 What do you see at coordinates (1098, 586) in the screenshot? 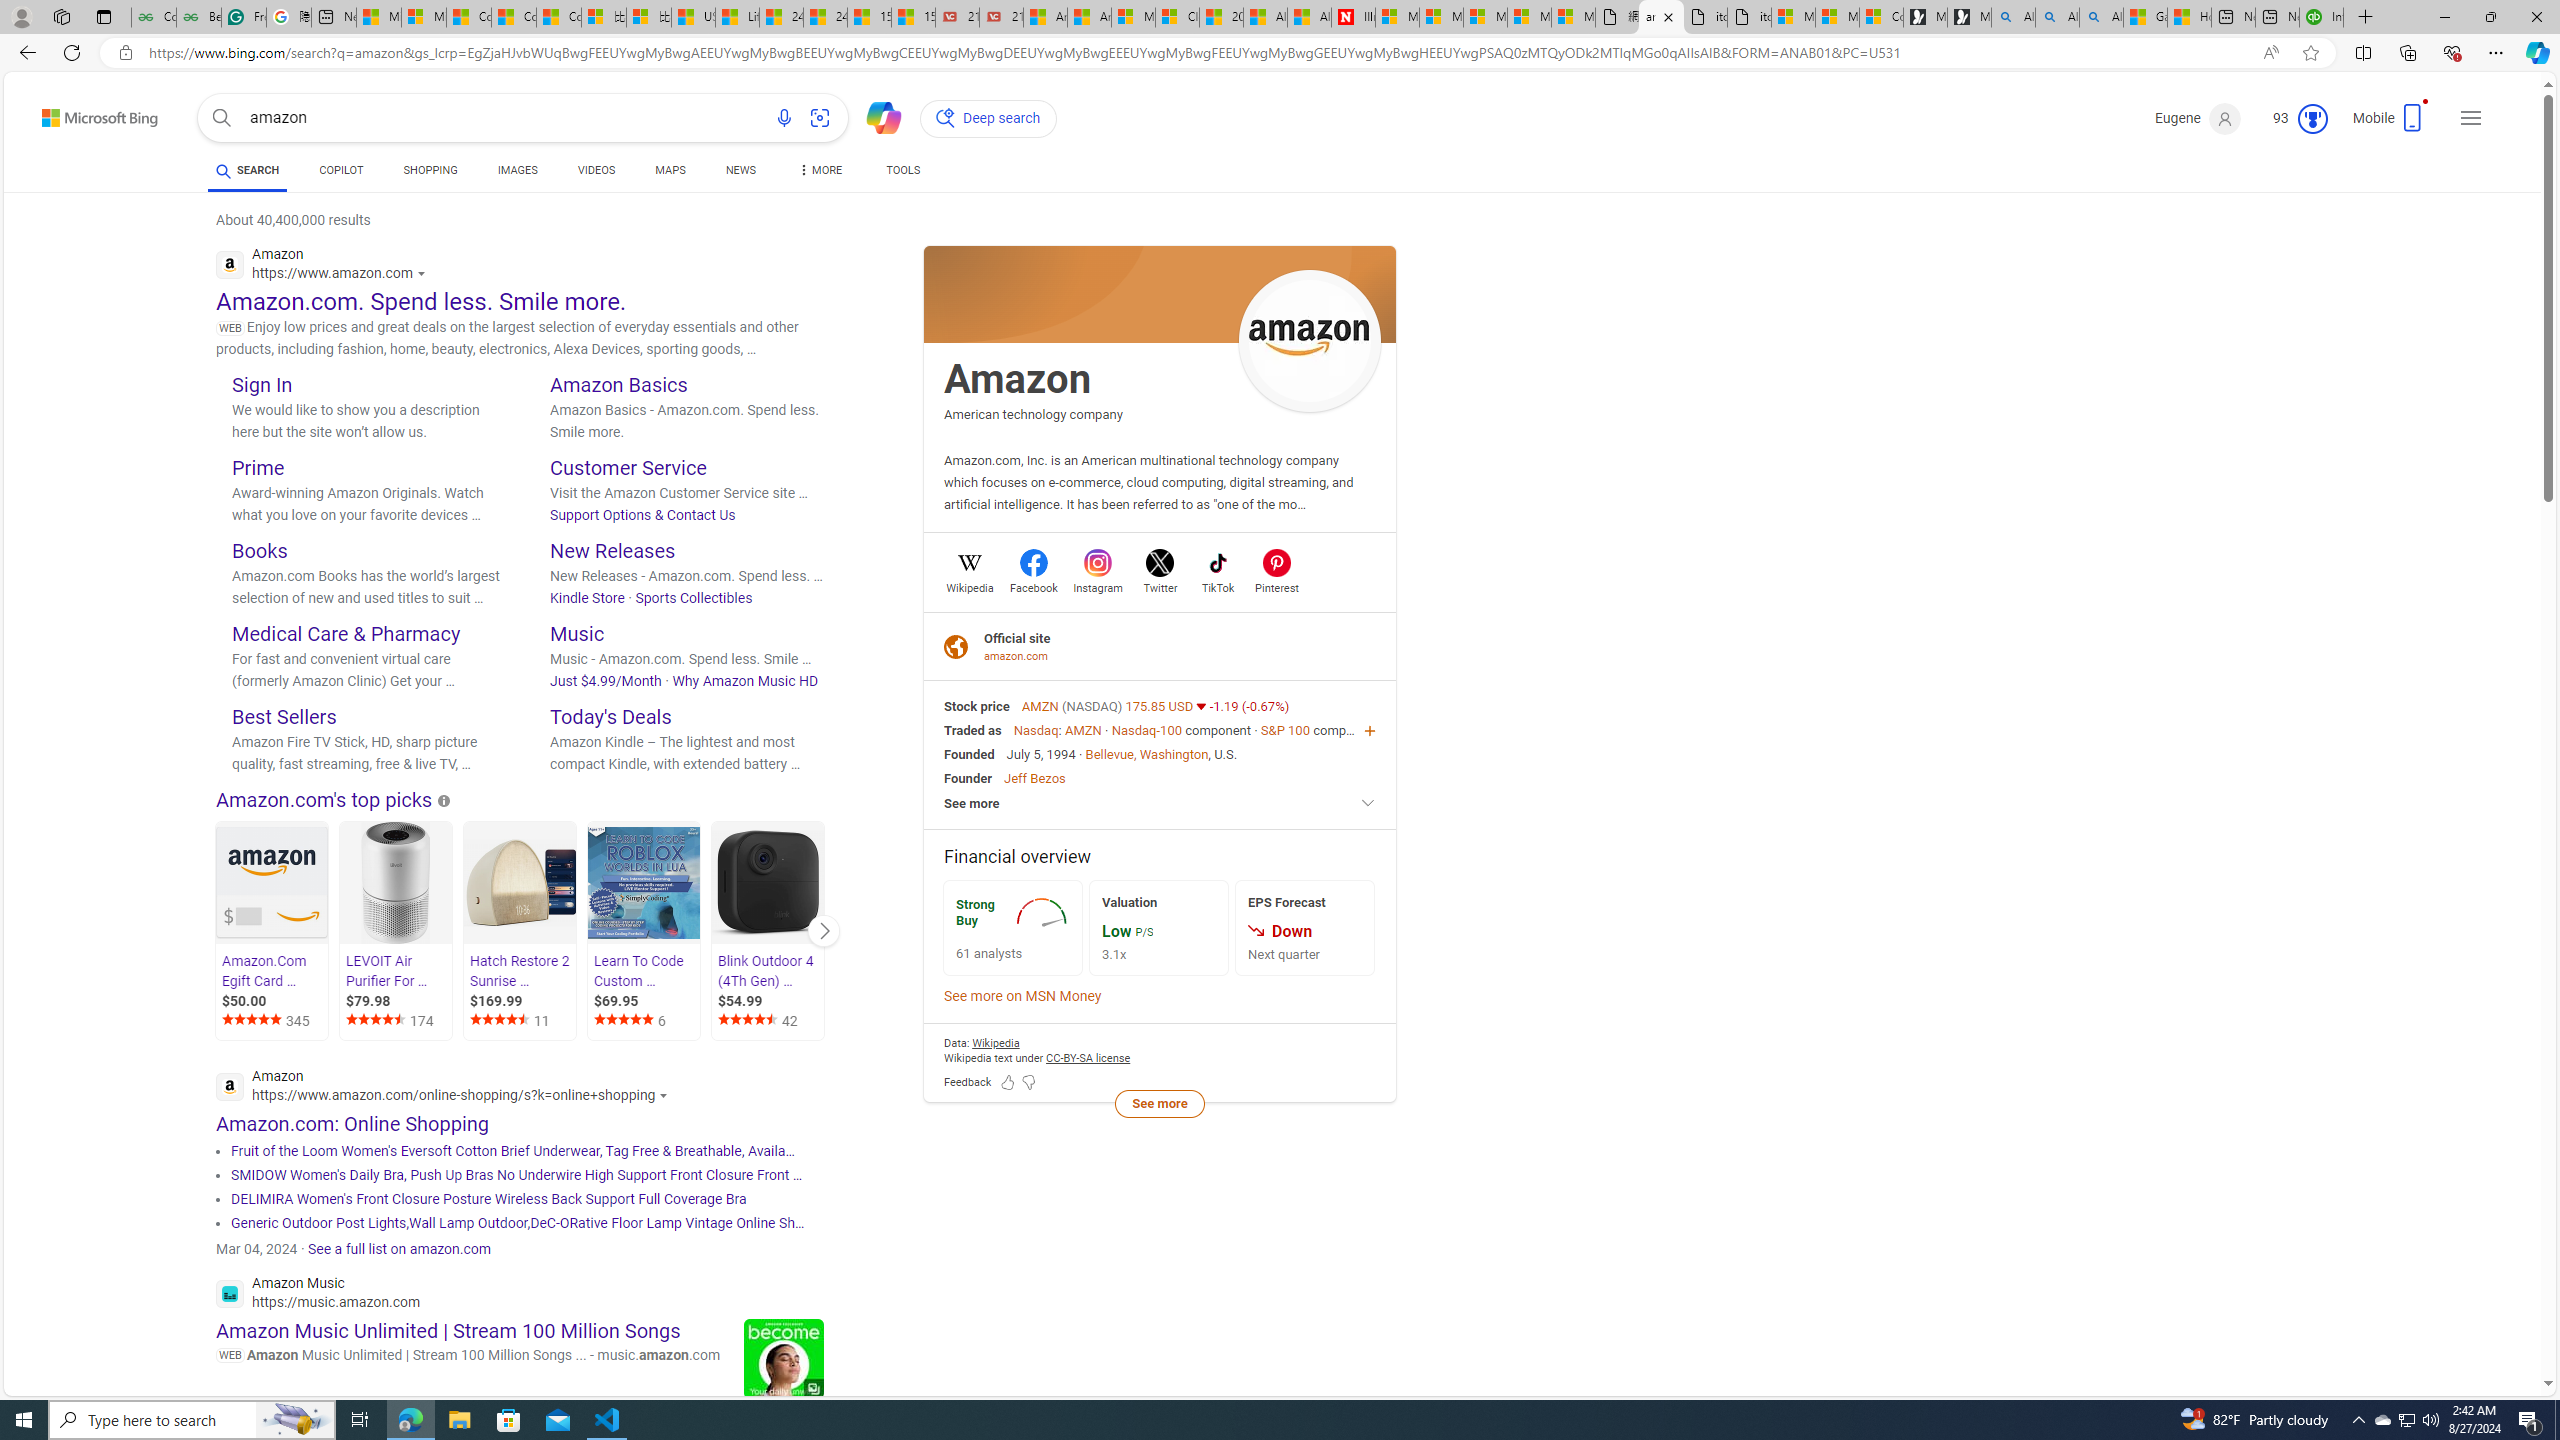
I see `Instagram` at bounding box center [1098, 586].